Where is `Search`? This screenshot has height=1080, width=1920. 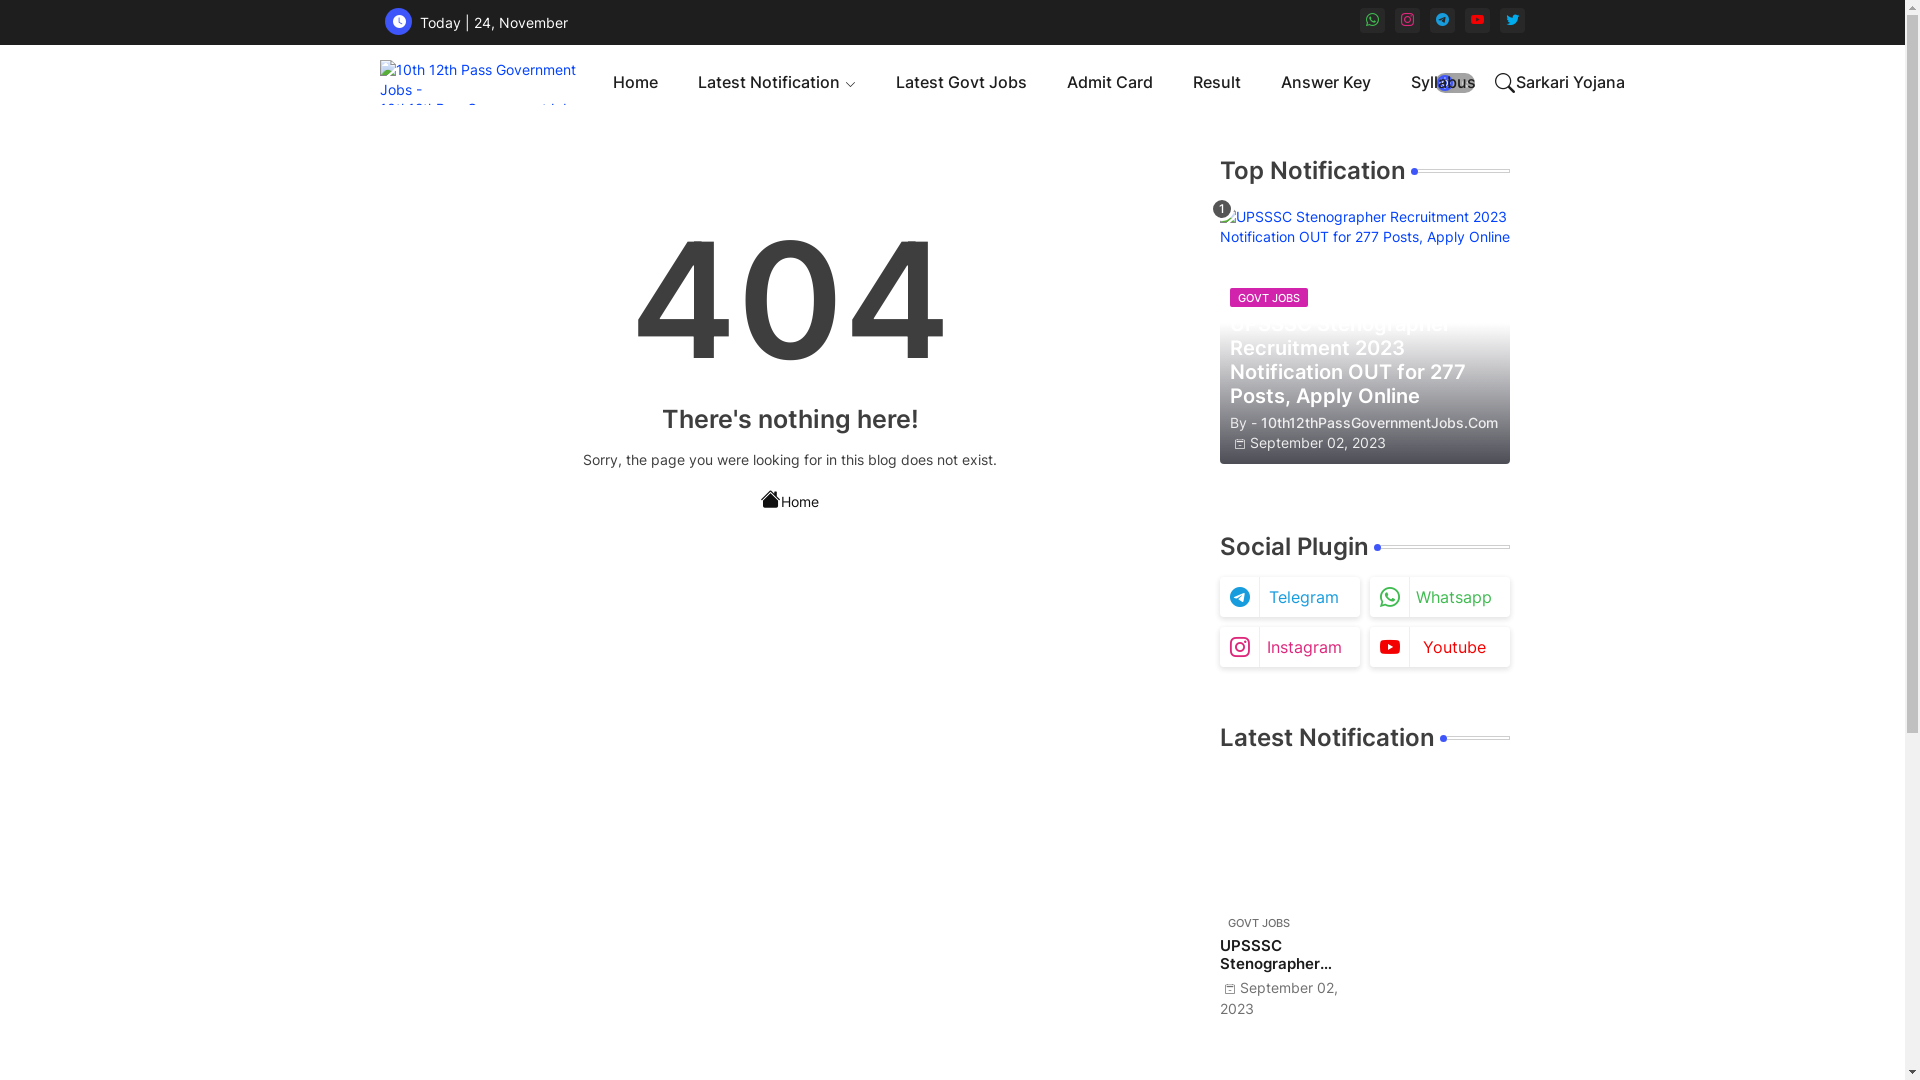
Search is located at coordinates (1505, 82).